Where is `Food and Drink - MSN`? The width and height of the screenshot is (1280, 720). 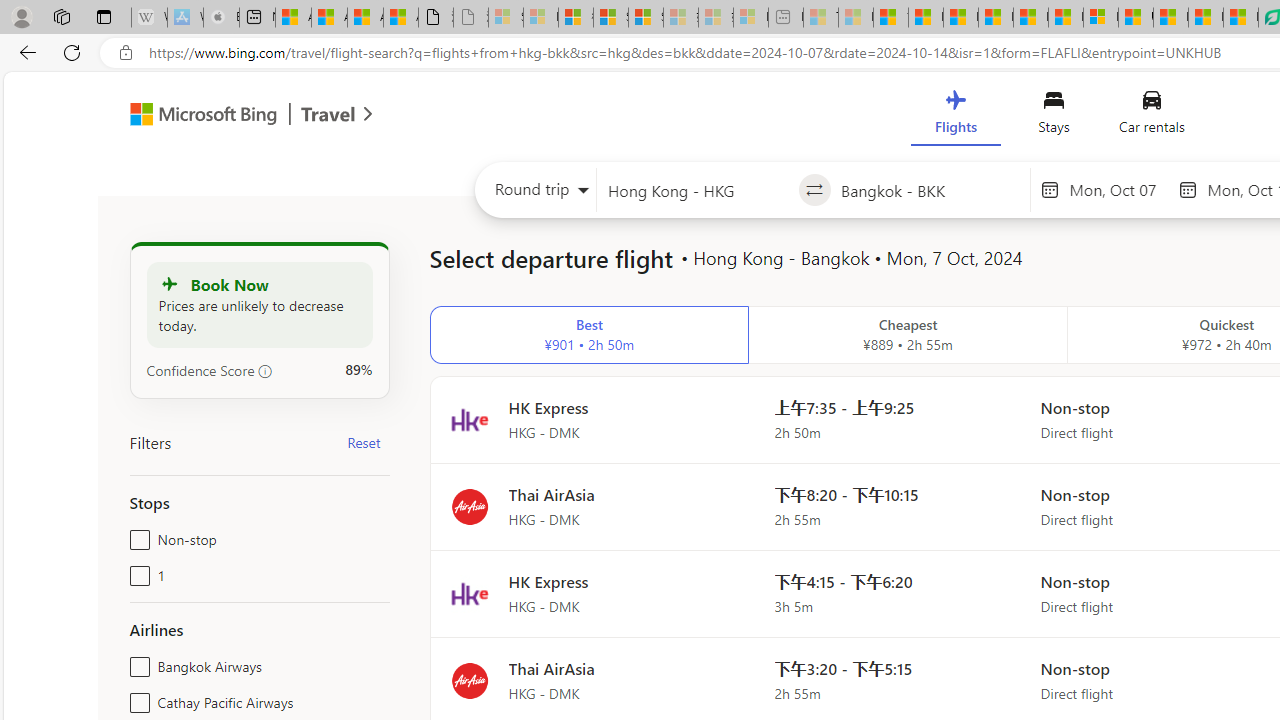
Food and Drink - MSN is located at coordinates (926, 18).